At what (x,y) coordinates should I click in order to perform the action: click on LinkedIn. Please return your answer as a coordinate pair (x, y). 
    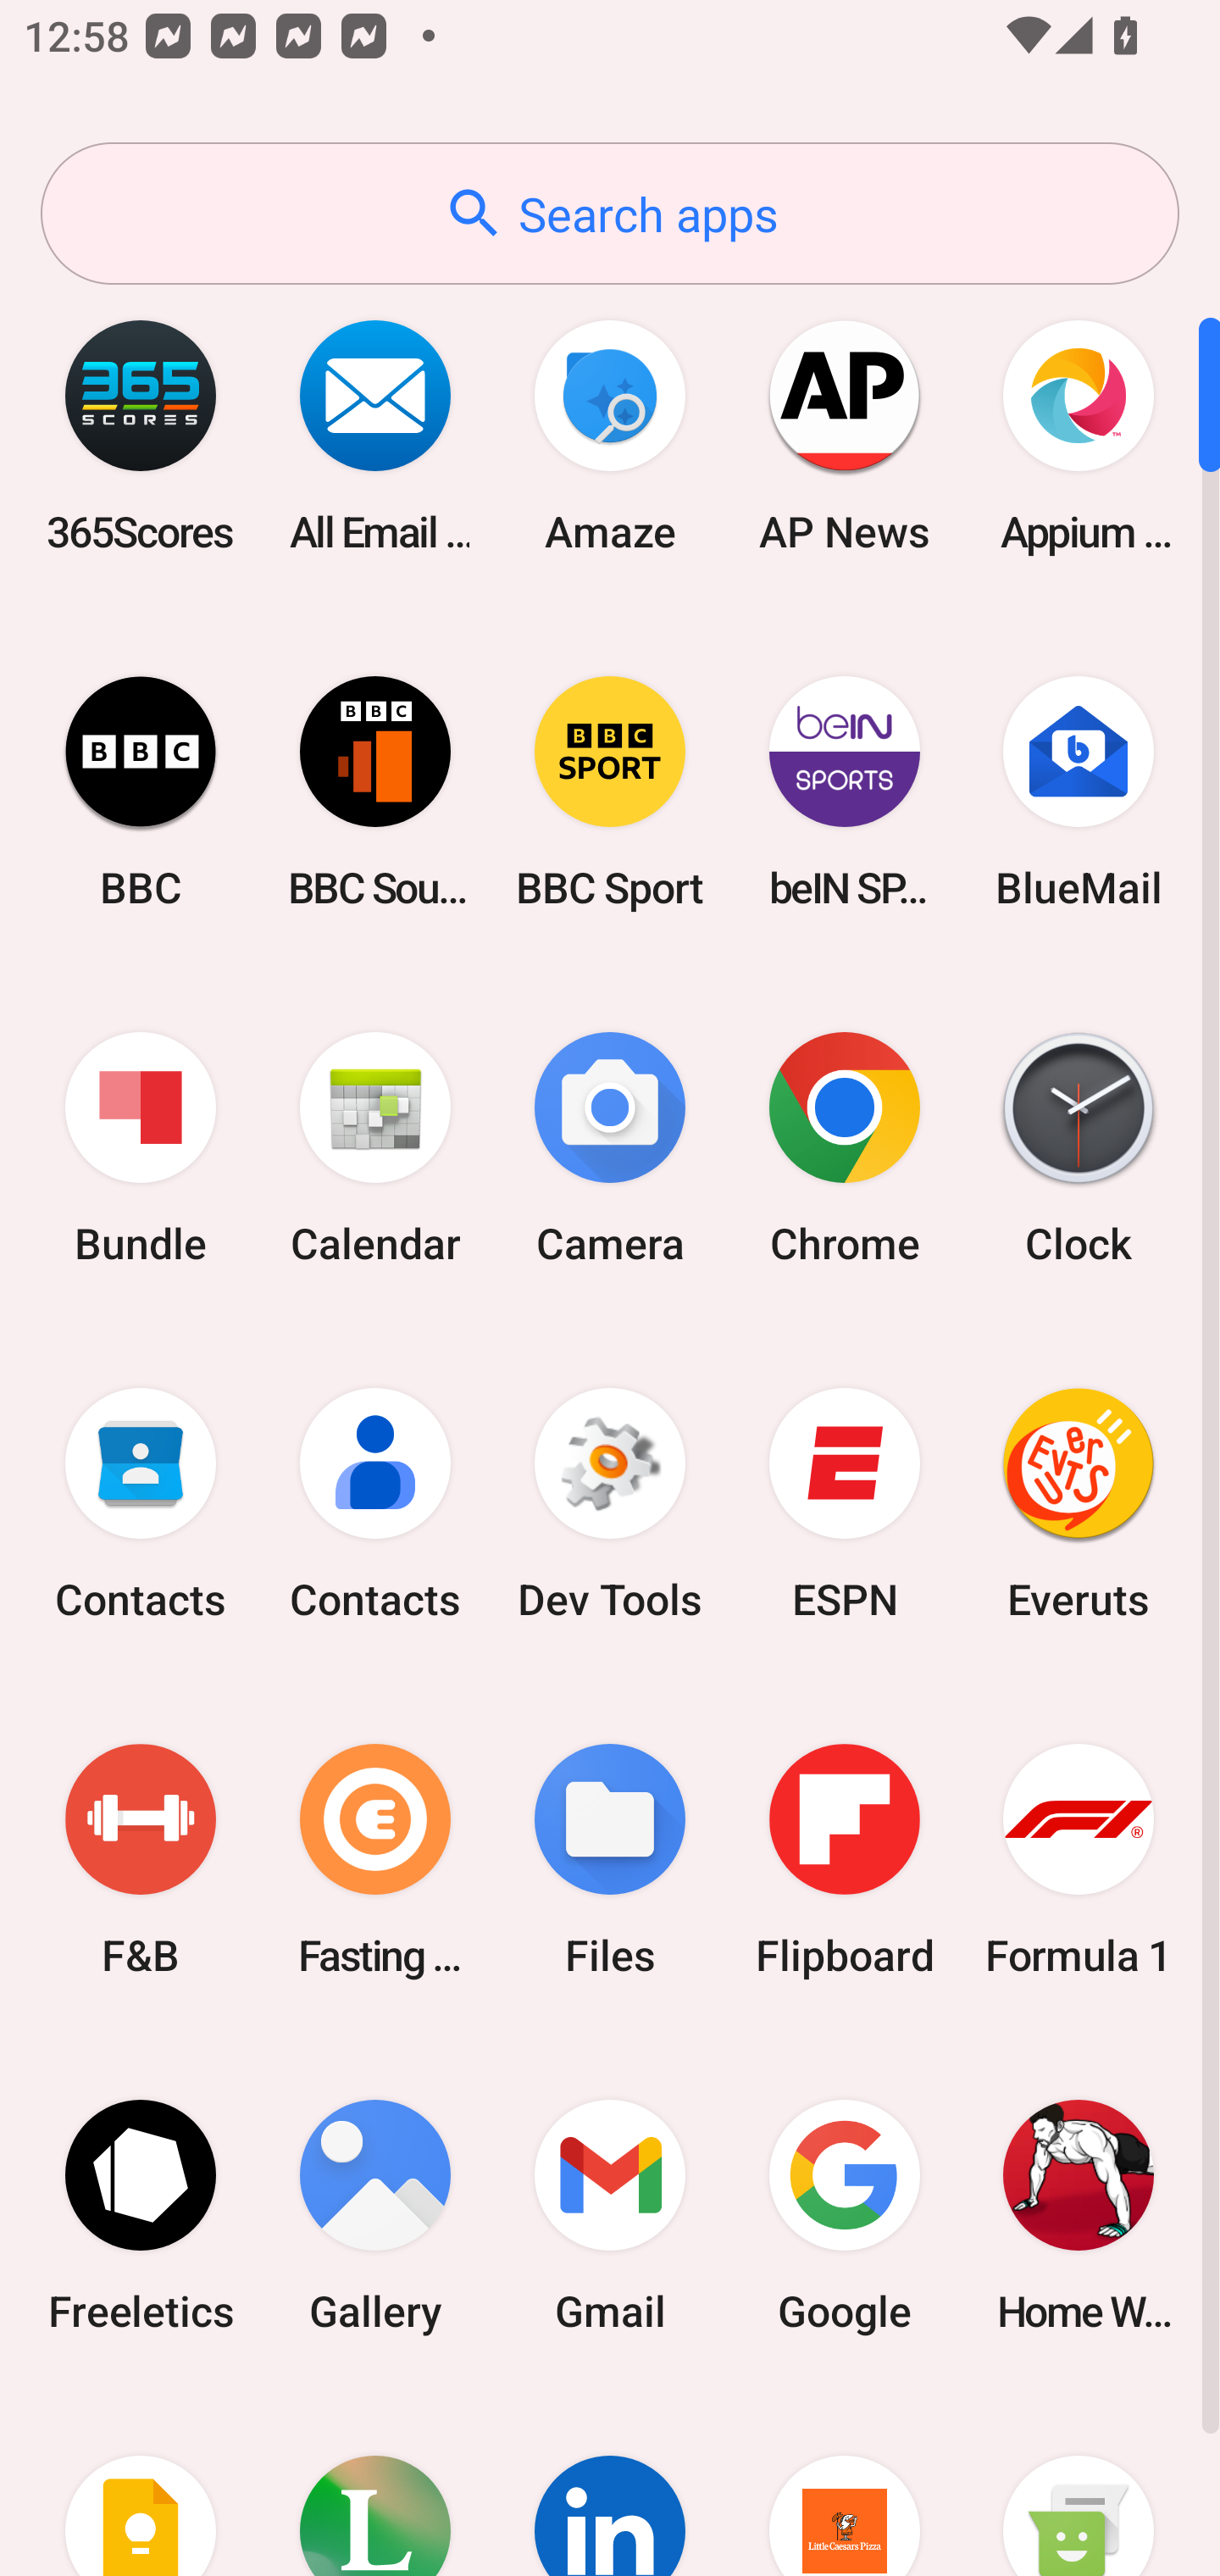
    Looking at the image, I should click on (610, 2484).